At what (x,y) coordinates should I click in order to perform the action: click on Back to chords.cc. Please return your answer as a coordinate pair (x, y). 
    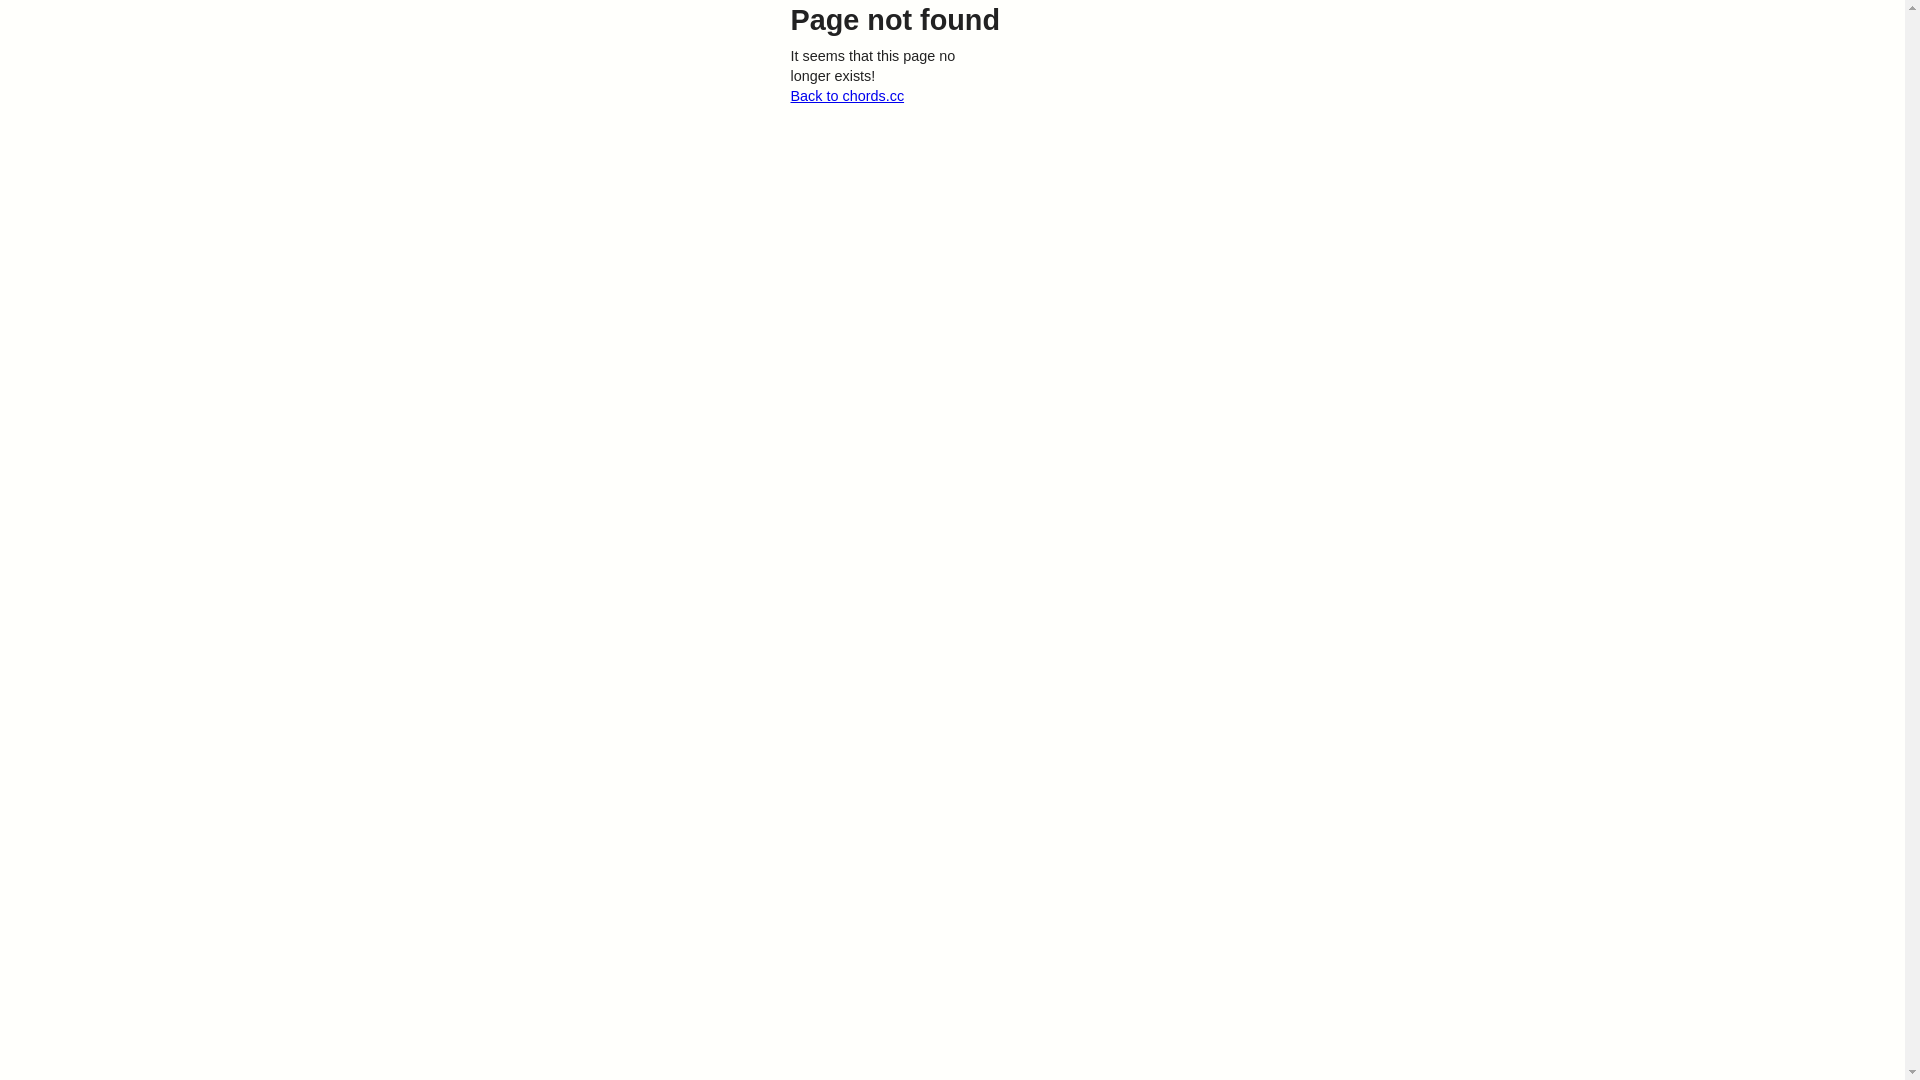
    Looking at the image, I should click on (847, 96).